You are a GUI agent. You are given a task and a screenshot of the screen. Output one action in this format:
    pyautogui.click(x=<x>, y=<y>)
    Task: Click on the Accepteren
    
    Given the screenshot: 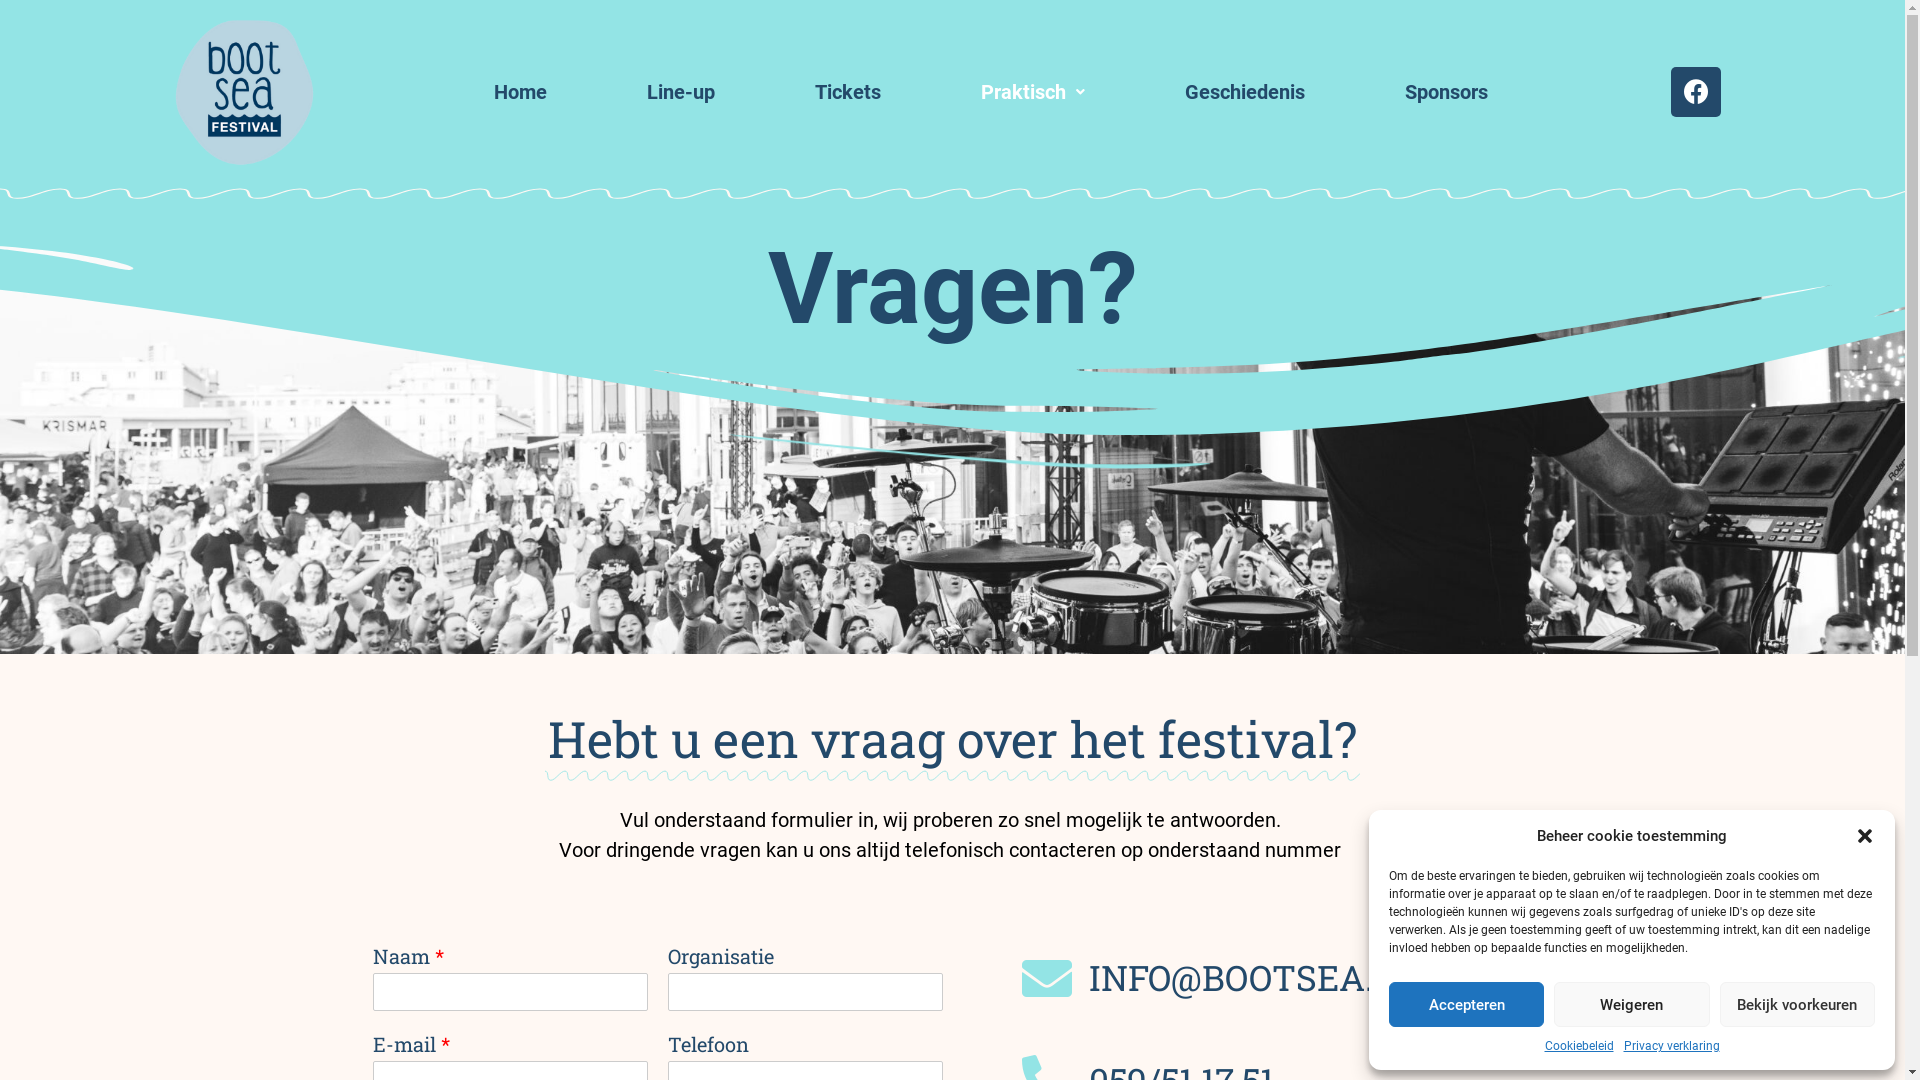 What is the action you would take?
    pyautogui.click(x=1466, y=1004)
    